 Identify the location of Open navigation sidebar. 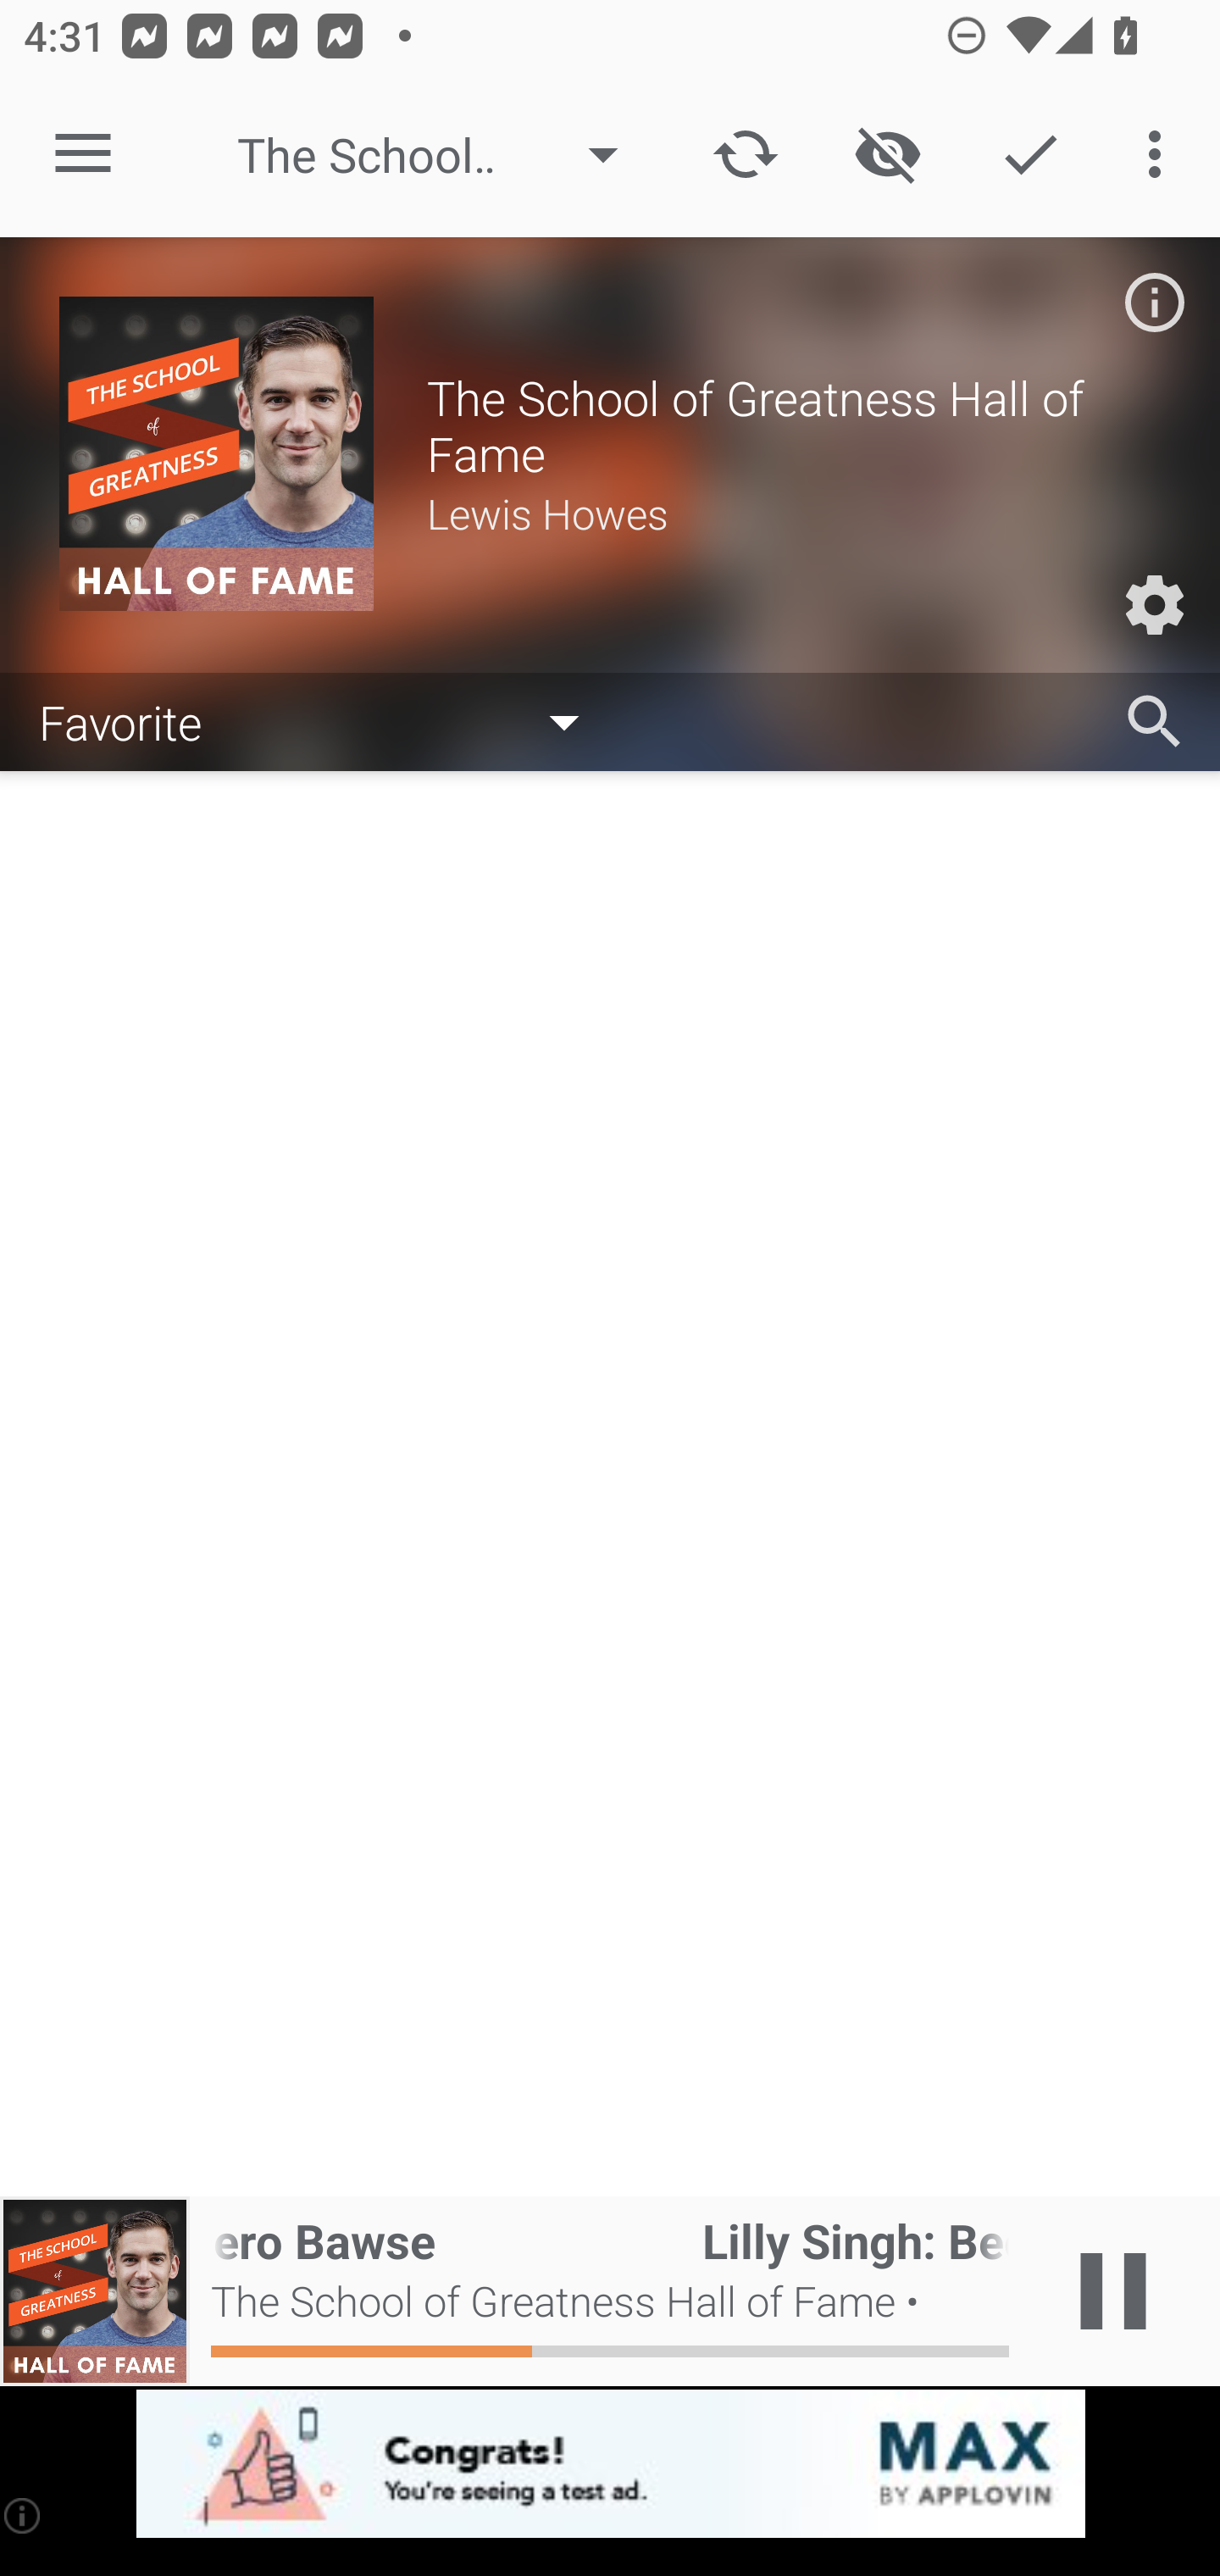
(83, 154).